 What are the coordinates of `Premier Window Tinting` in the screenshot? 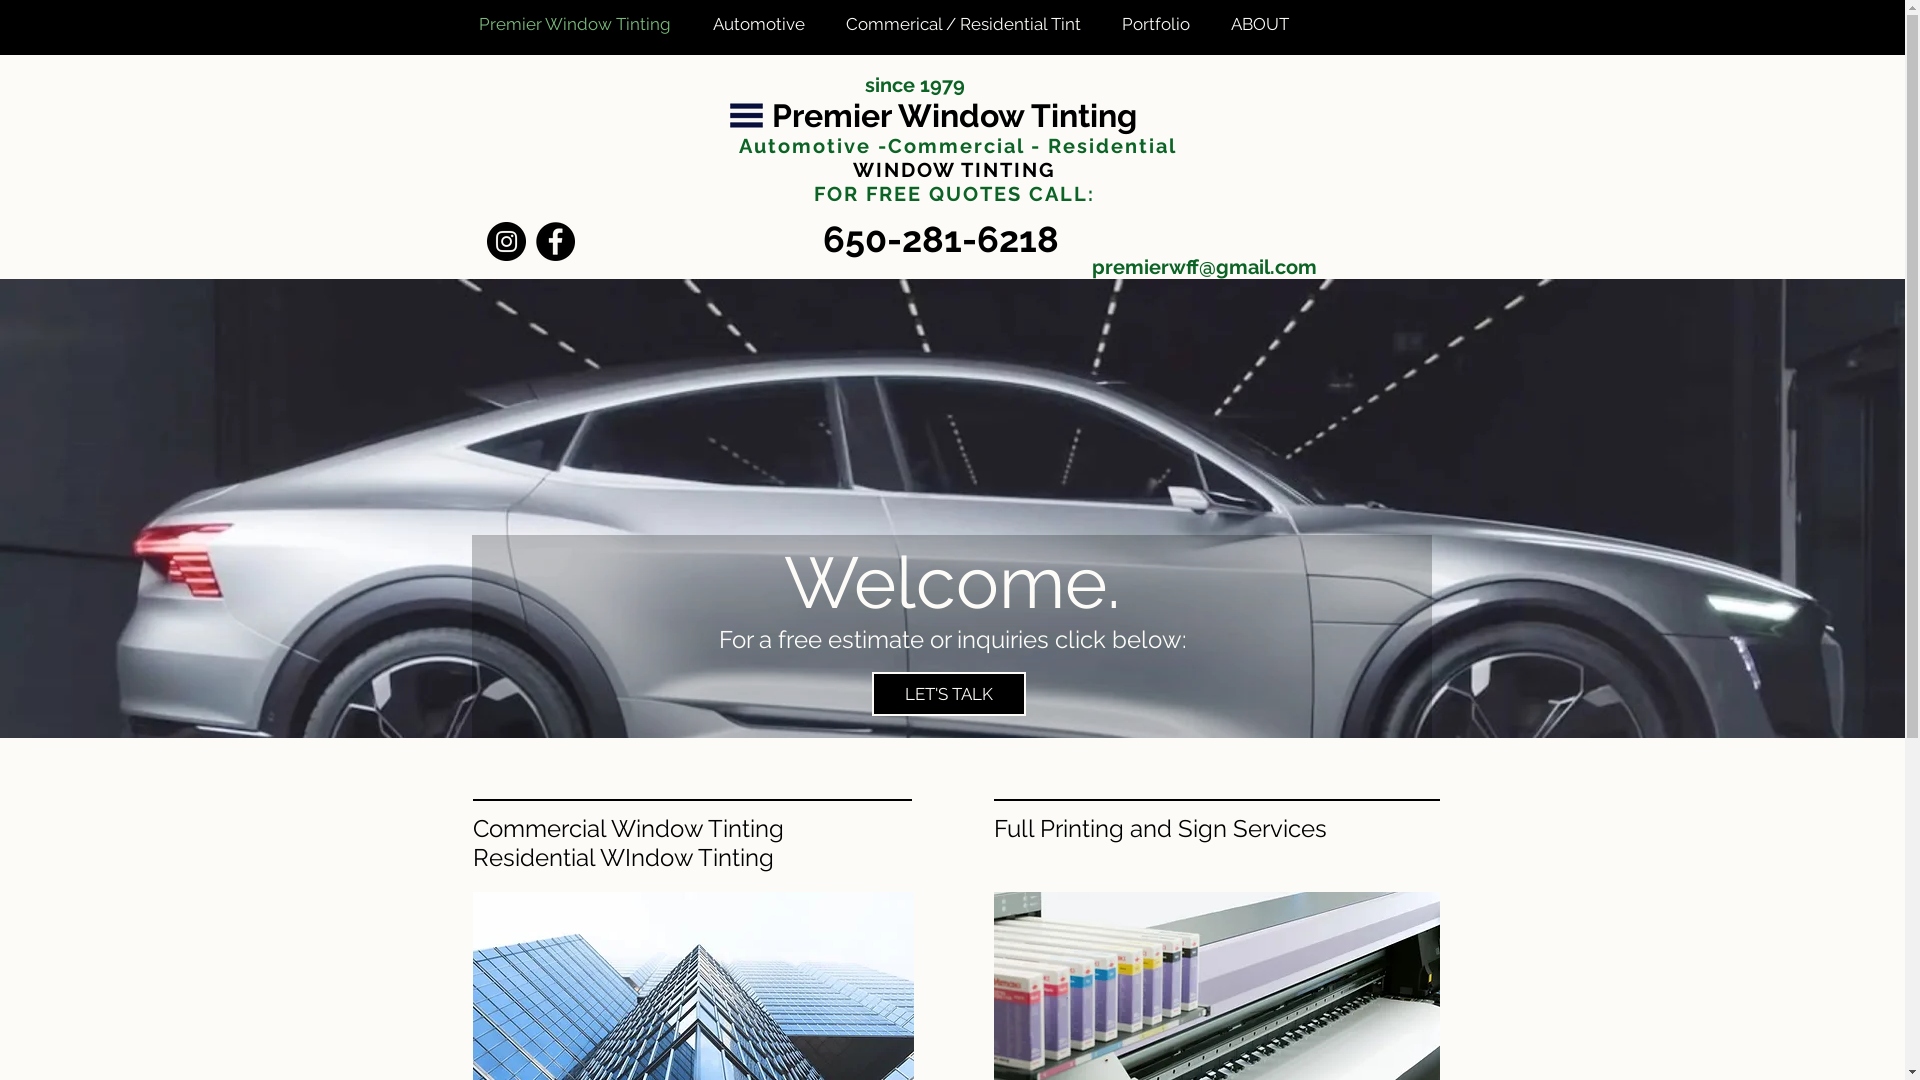 It's located at (581, 24).